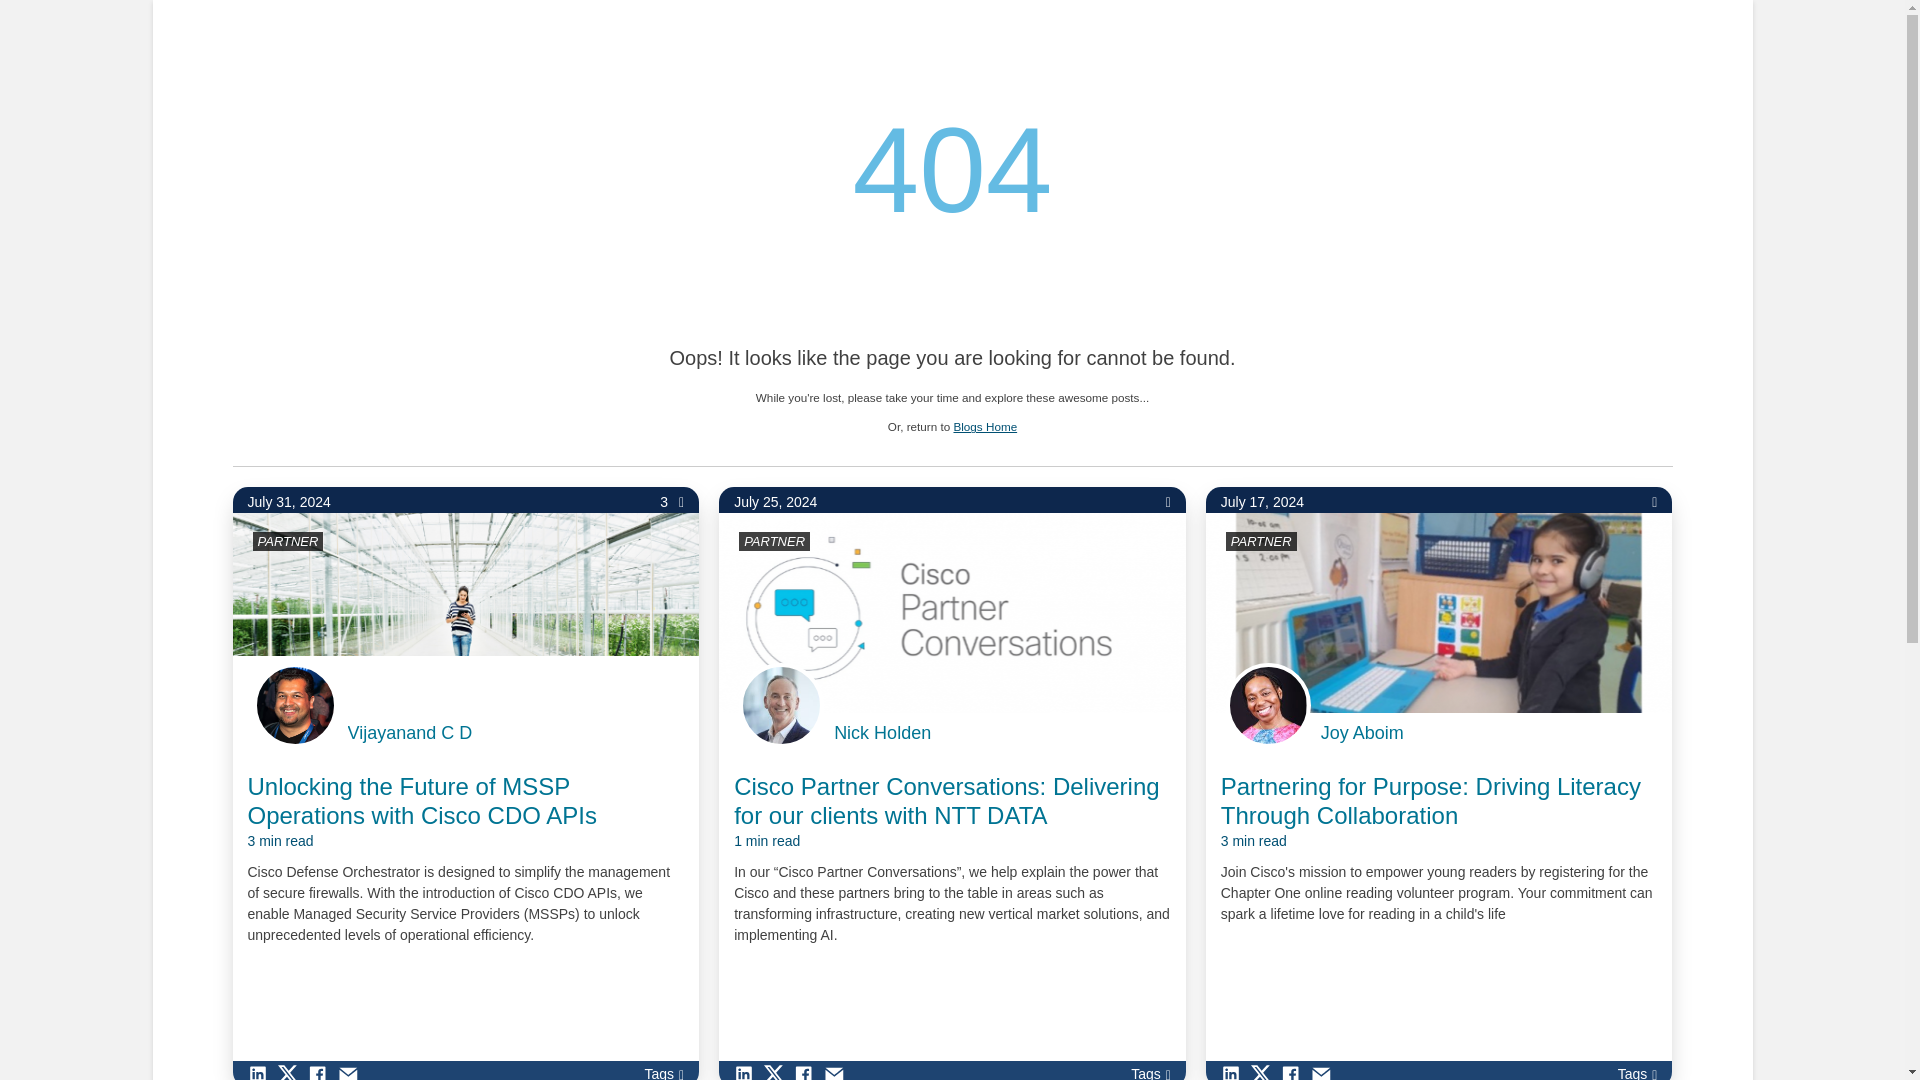 The width and height of the screenshot is (1920, 1080). Describe the element at coordinates (882, 733) in the screenshot. I see `Posts by Nick Holden` at that location.